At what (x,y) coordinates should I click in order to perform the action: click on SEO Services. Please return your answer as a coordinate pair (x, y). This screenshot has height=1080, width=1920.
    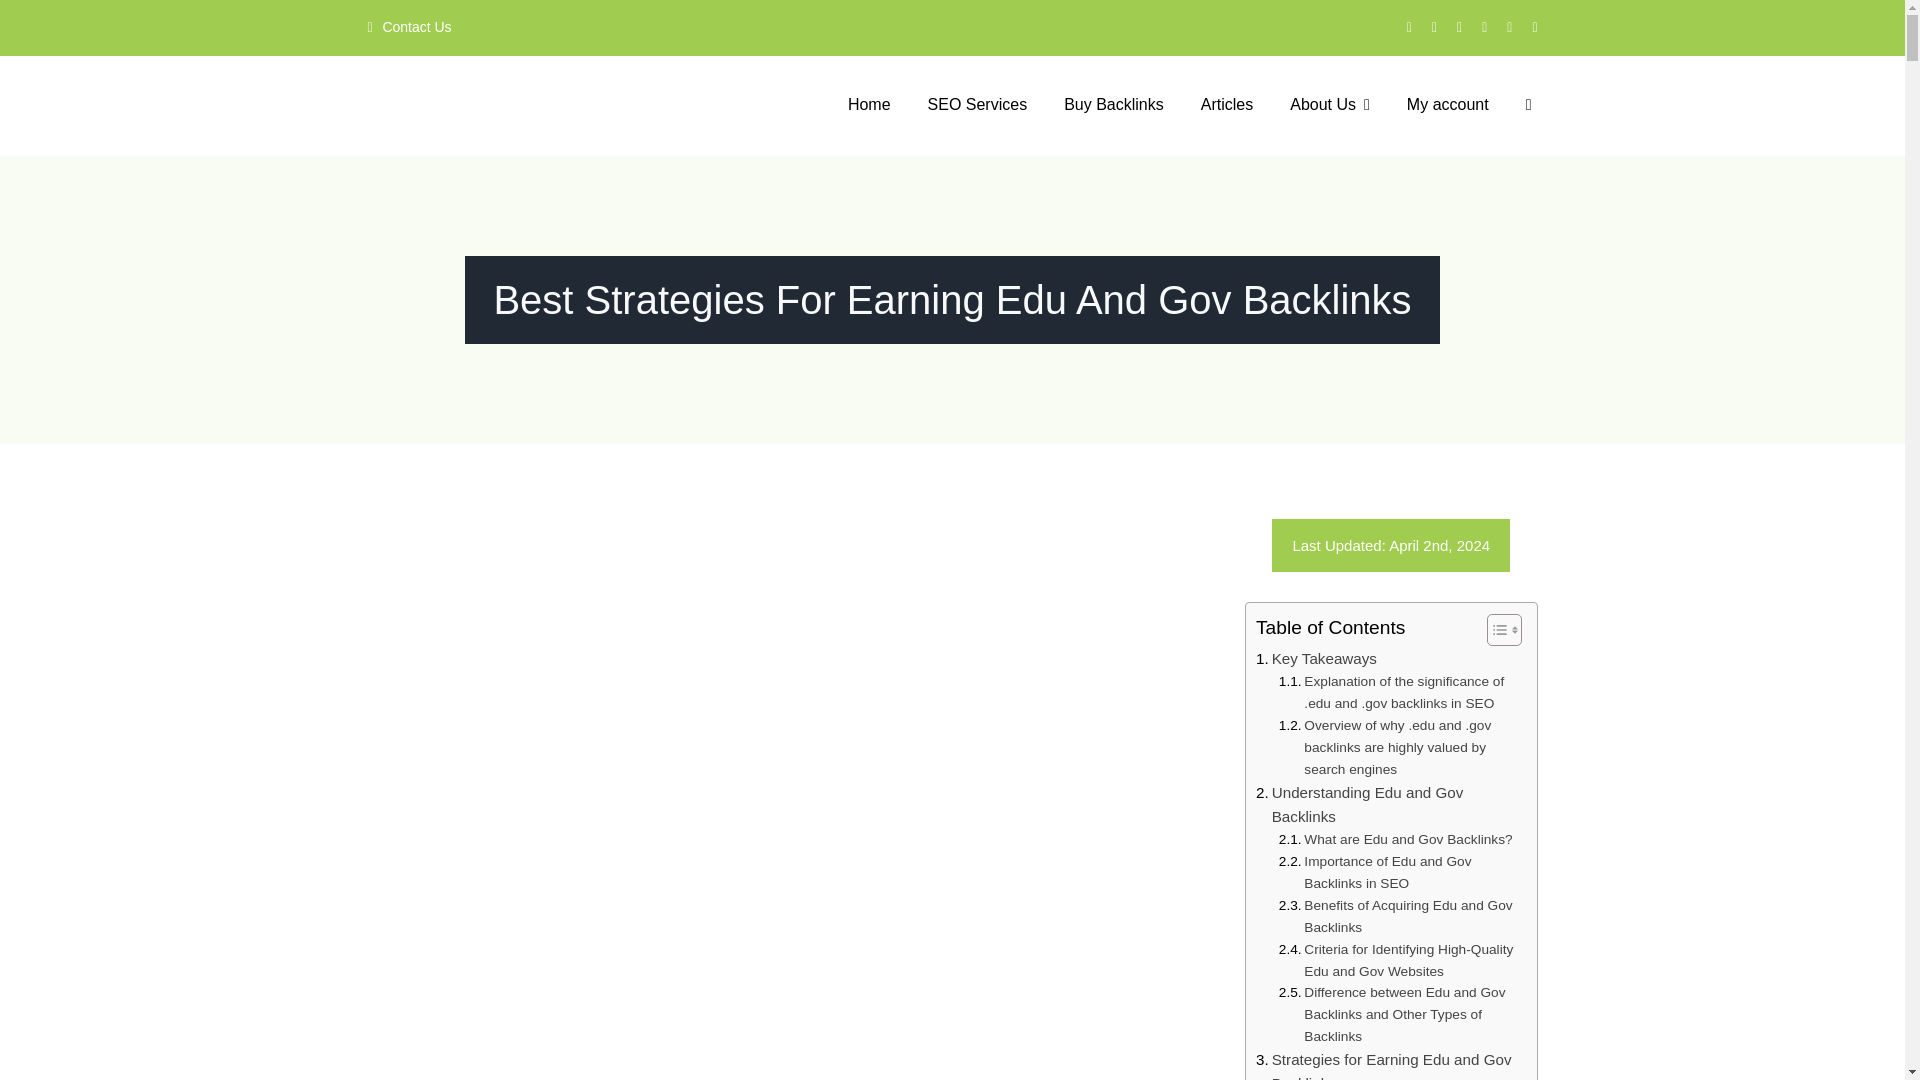
    Looking at the image, I should click on (978, 106).